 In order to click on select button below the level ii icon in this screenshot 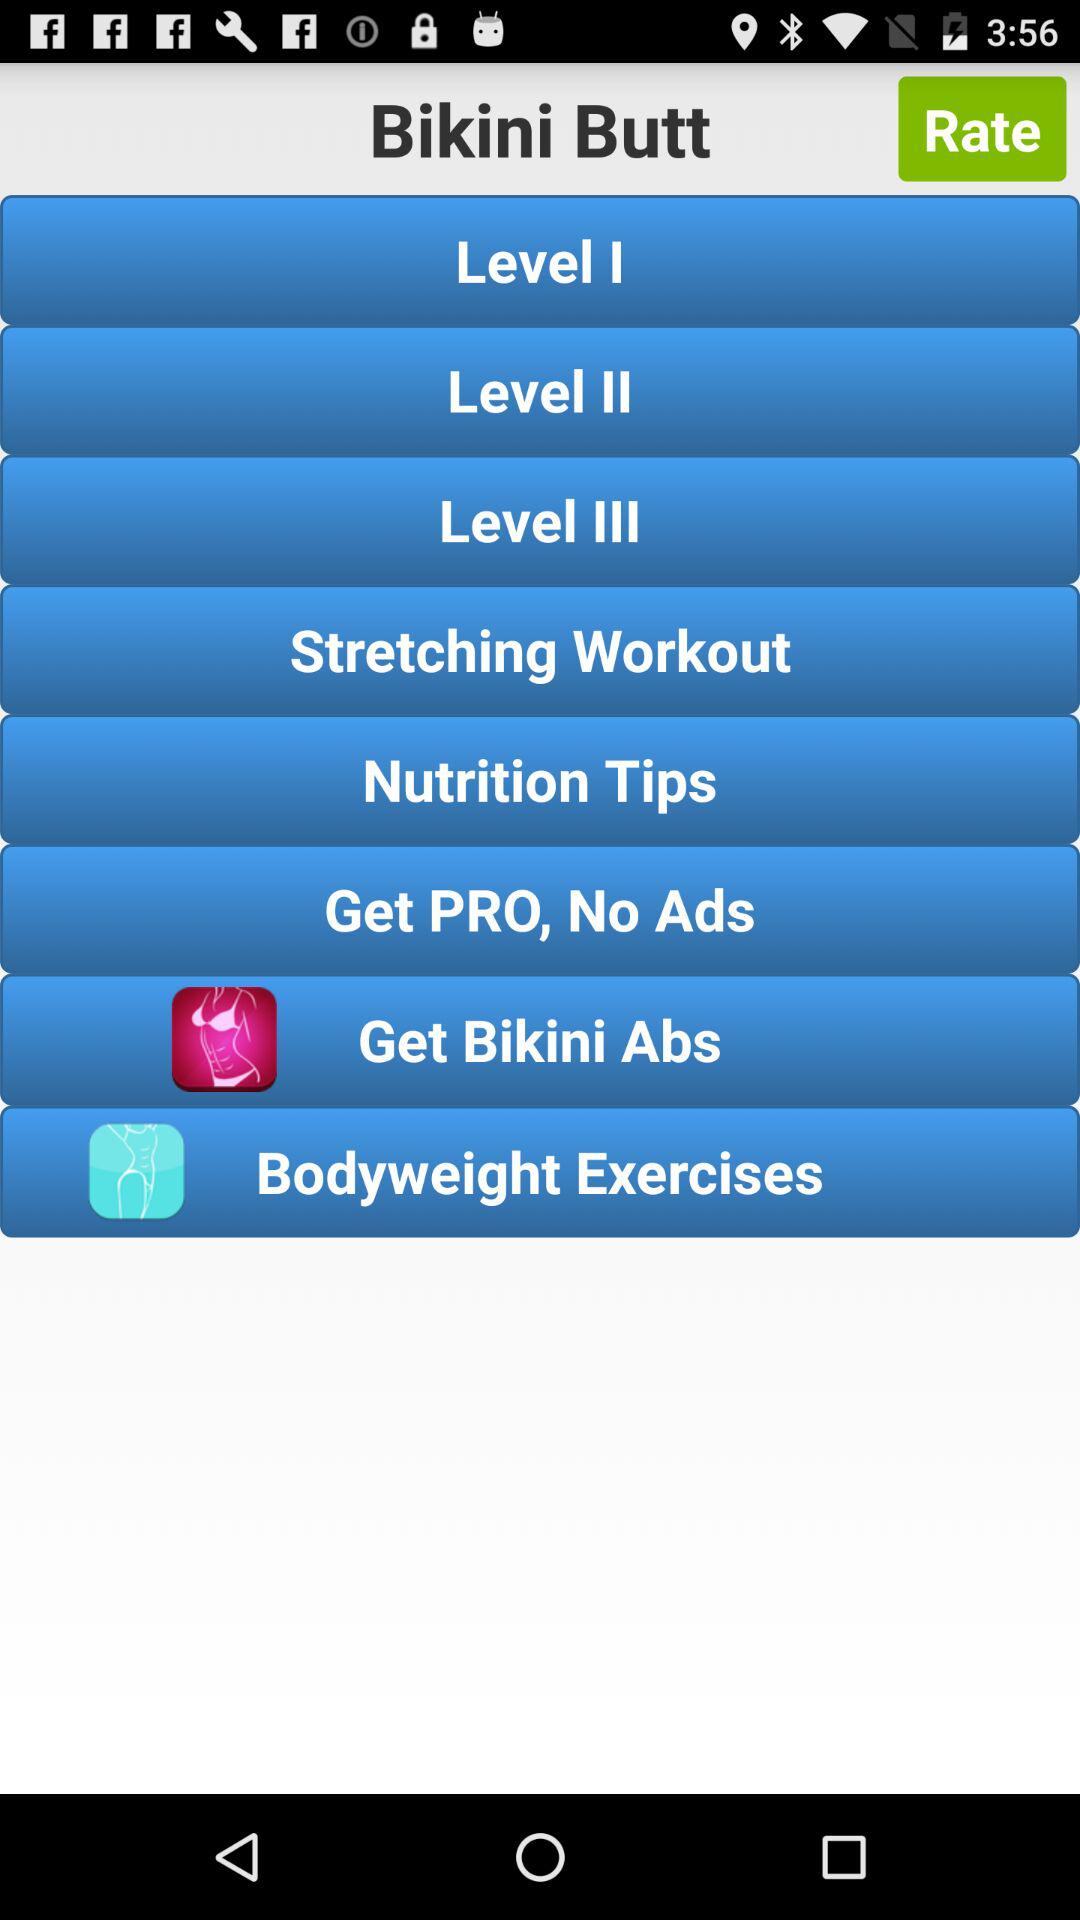, I will do `click(540, 519)`.